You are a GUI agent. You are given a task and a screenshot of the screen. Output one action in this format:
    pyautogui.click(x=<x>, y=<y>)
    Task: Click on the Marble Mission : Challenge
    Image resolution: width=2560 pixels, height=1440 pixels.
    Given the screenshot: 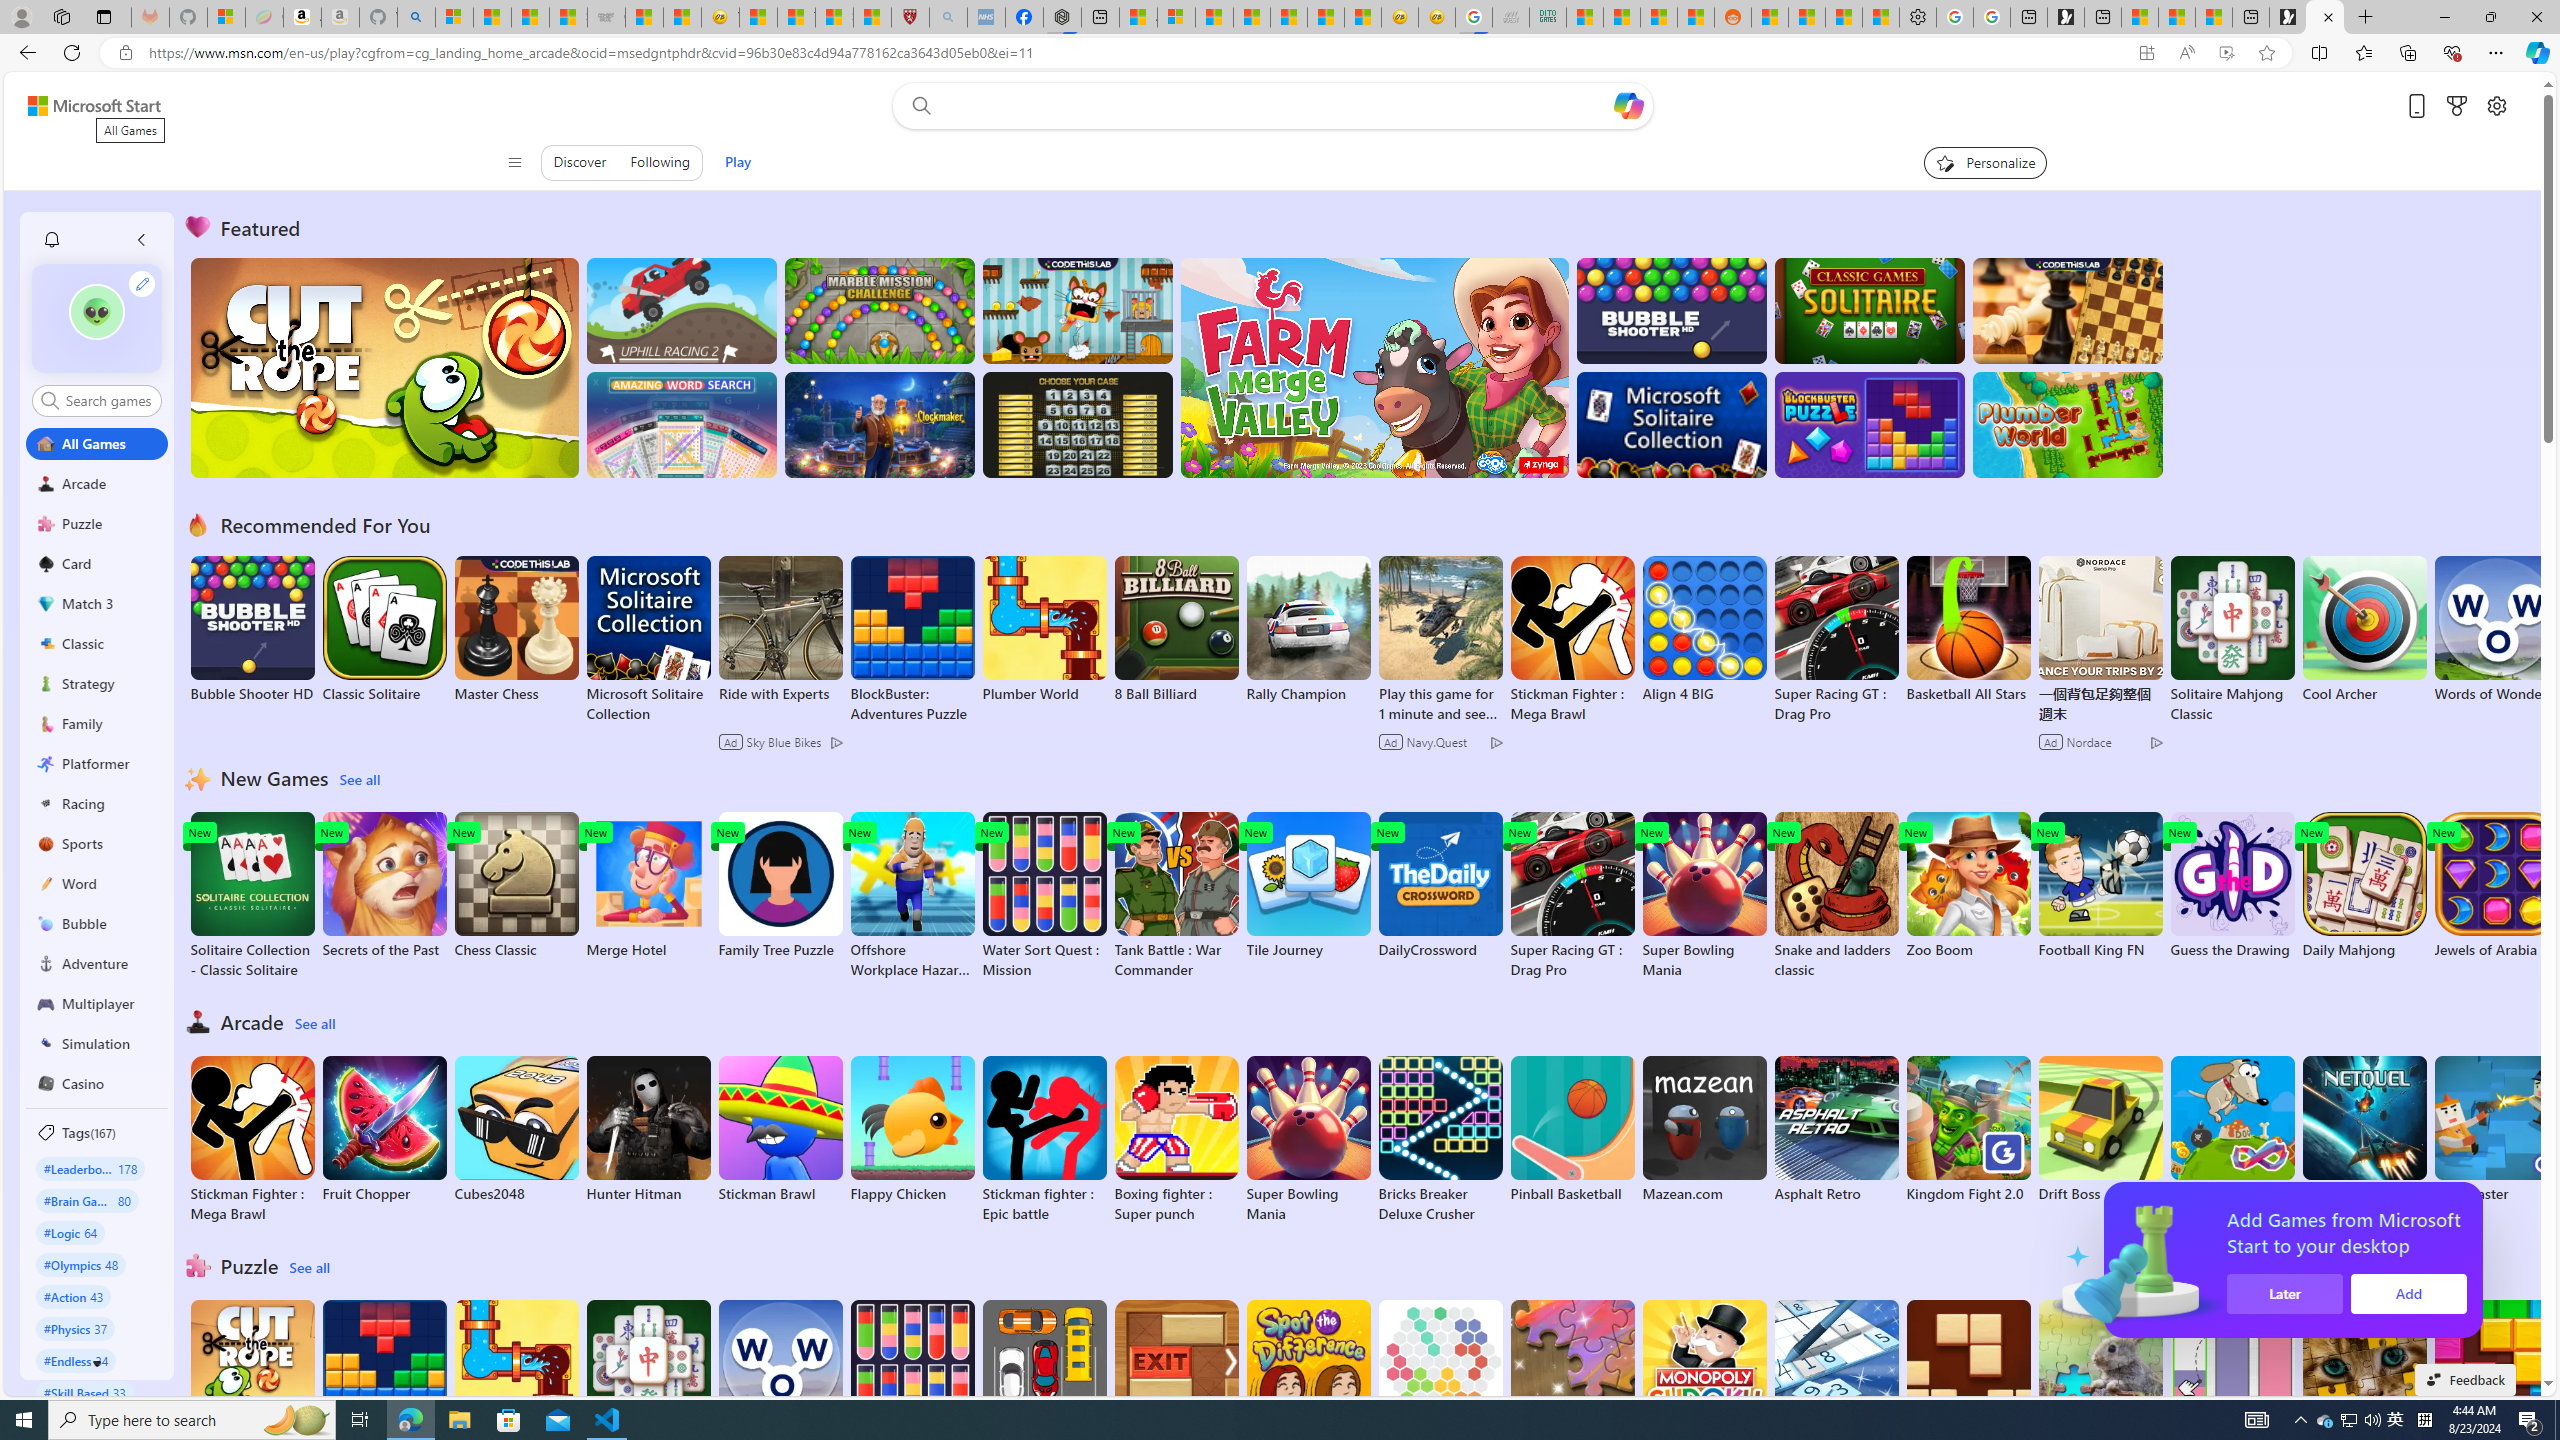 What is the action you would take?
    pyautogui.click(x=879, y=310)
    